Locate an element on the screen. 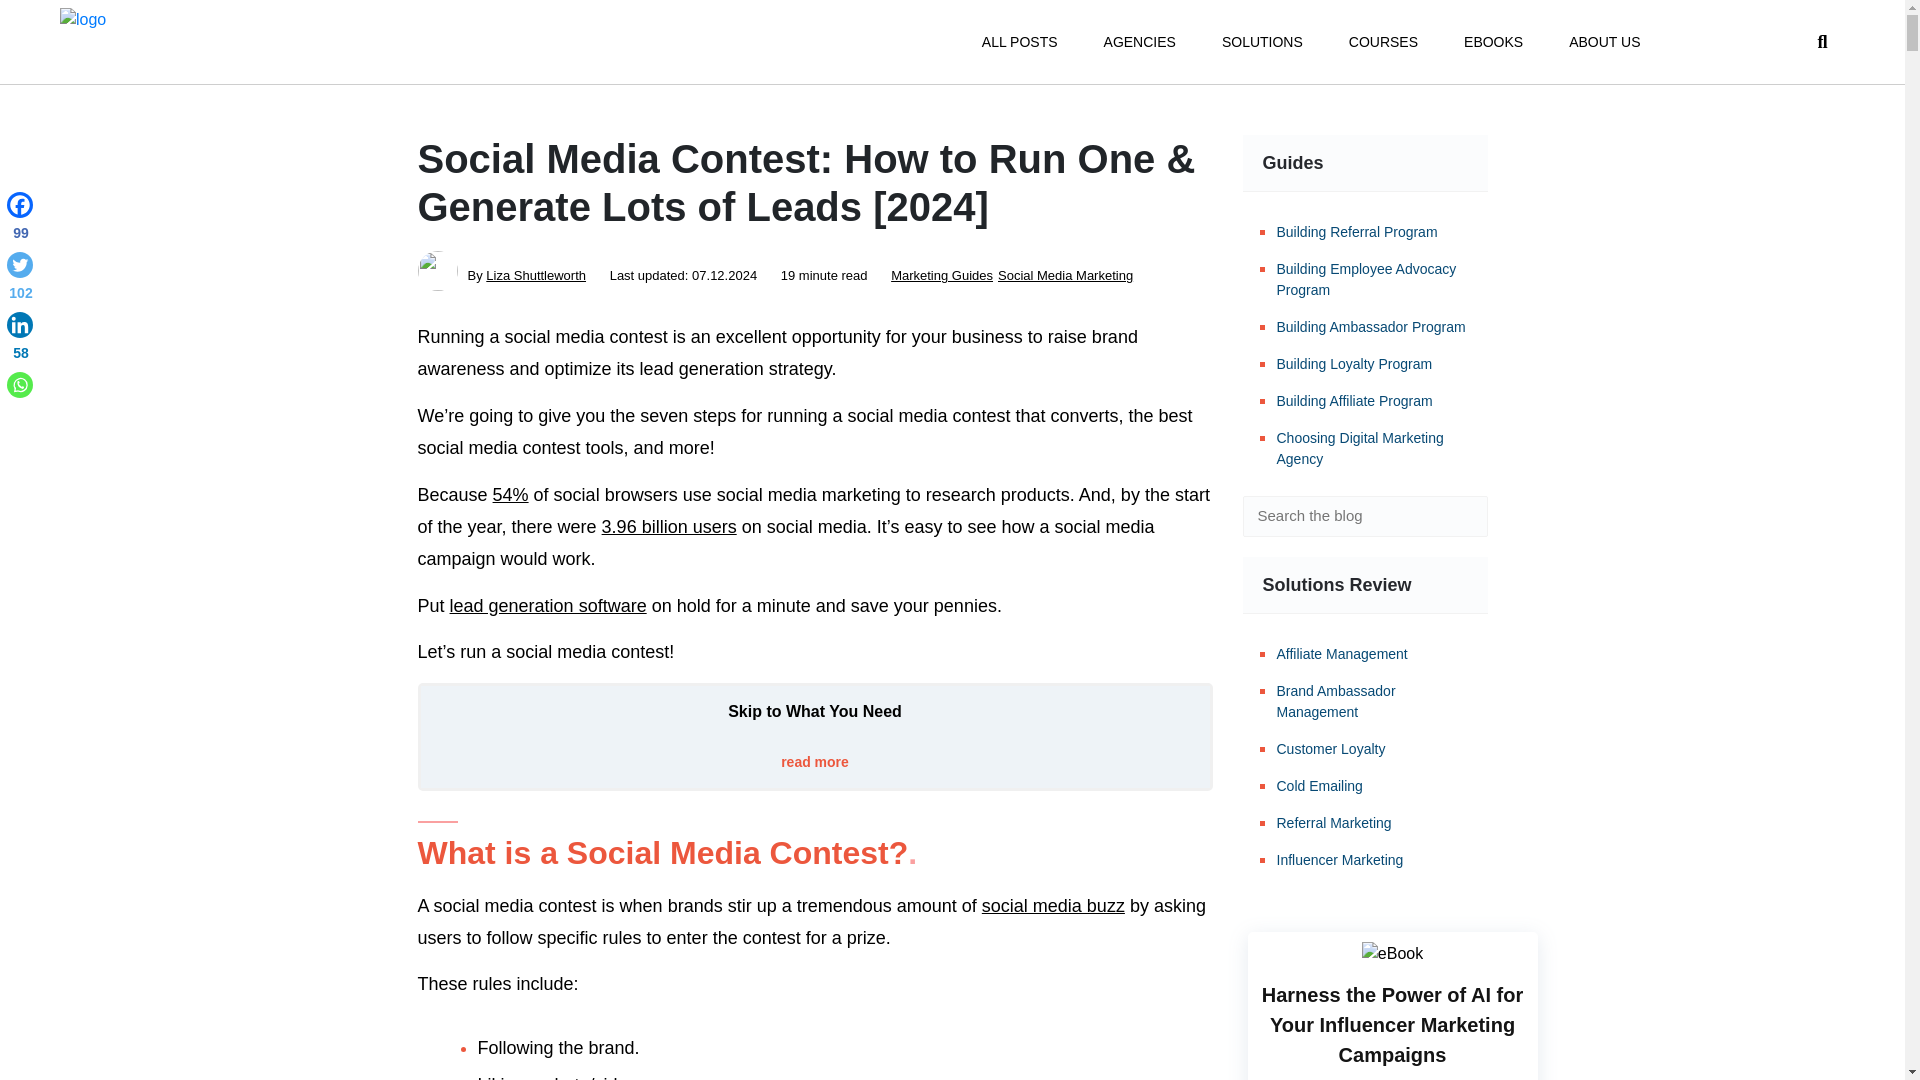  Search is located at coordinates (1458, 516).